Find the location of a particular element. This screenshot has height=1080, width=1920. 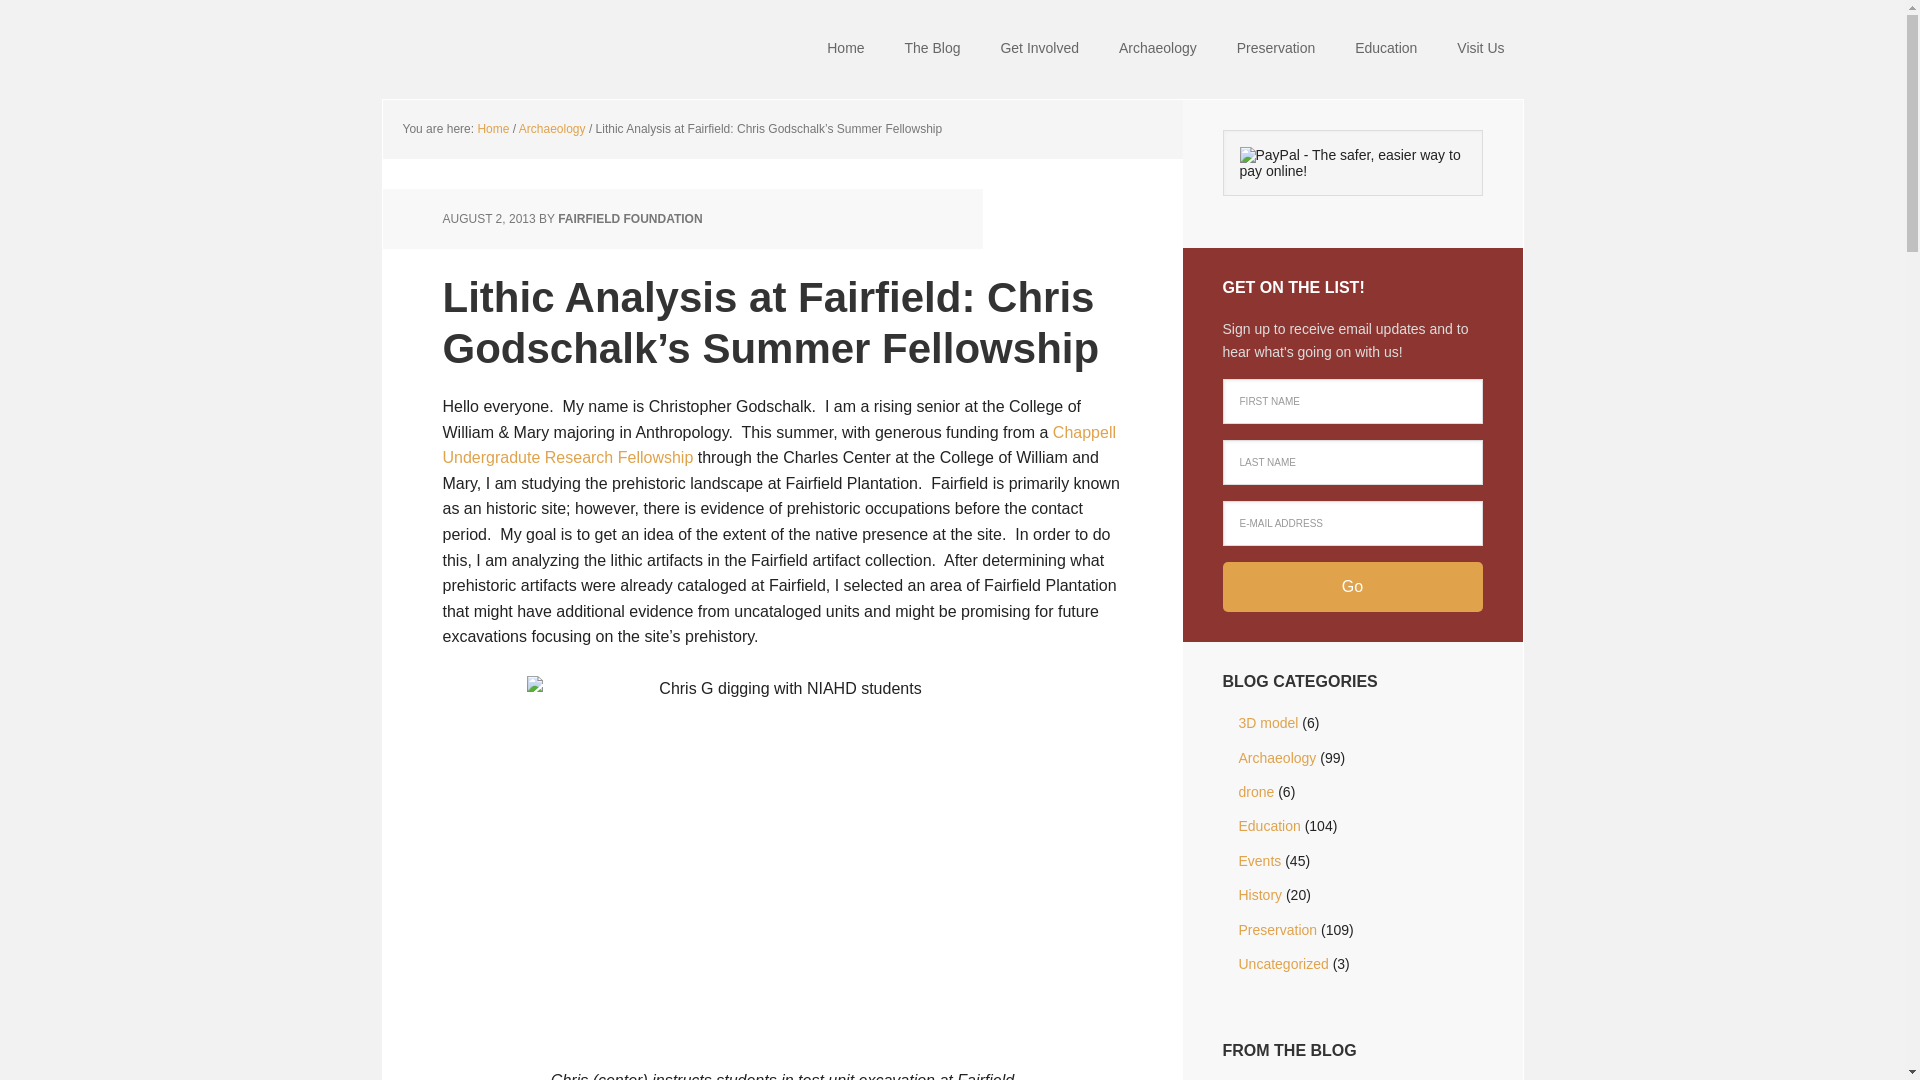

Education is located at coordinates (1385, 50).